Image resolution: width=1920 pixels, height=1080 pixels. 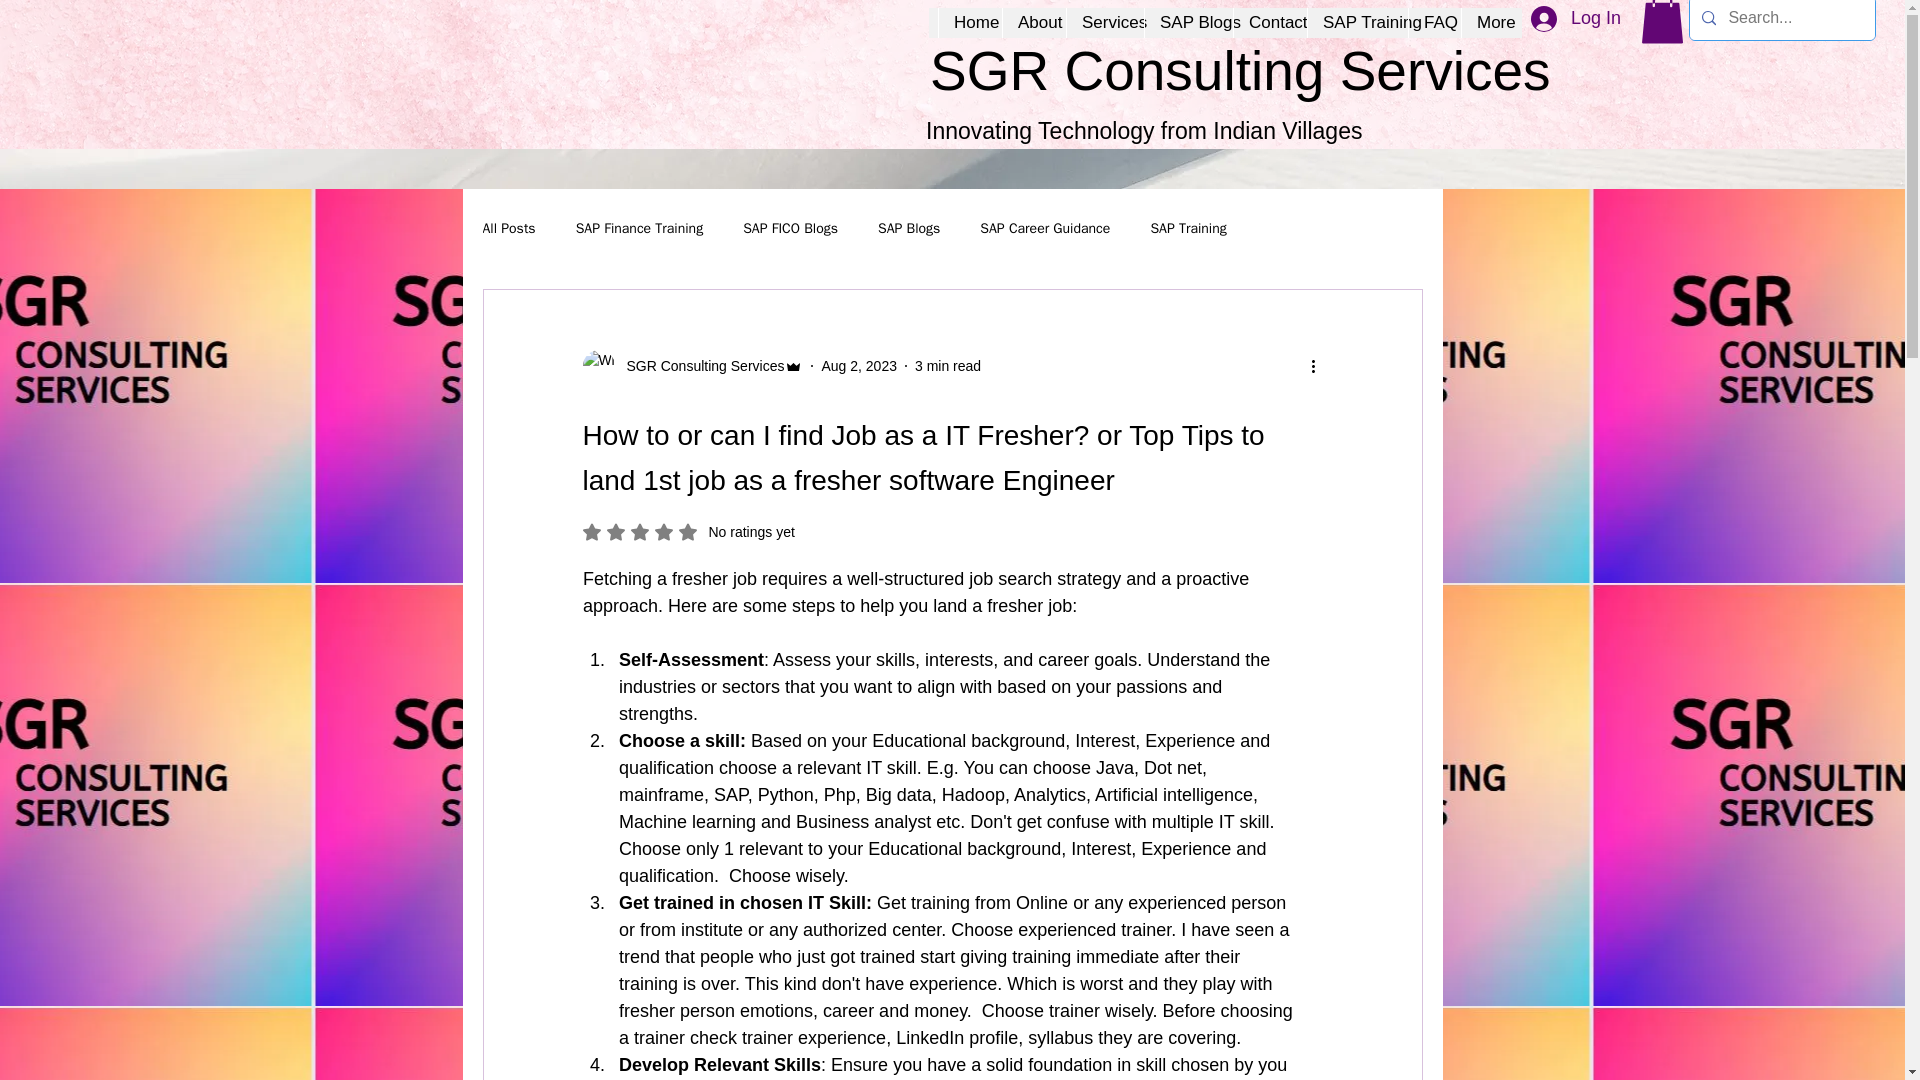 I want to click on 3 min read, so click(x=508, y=228).